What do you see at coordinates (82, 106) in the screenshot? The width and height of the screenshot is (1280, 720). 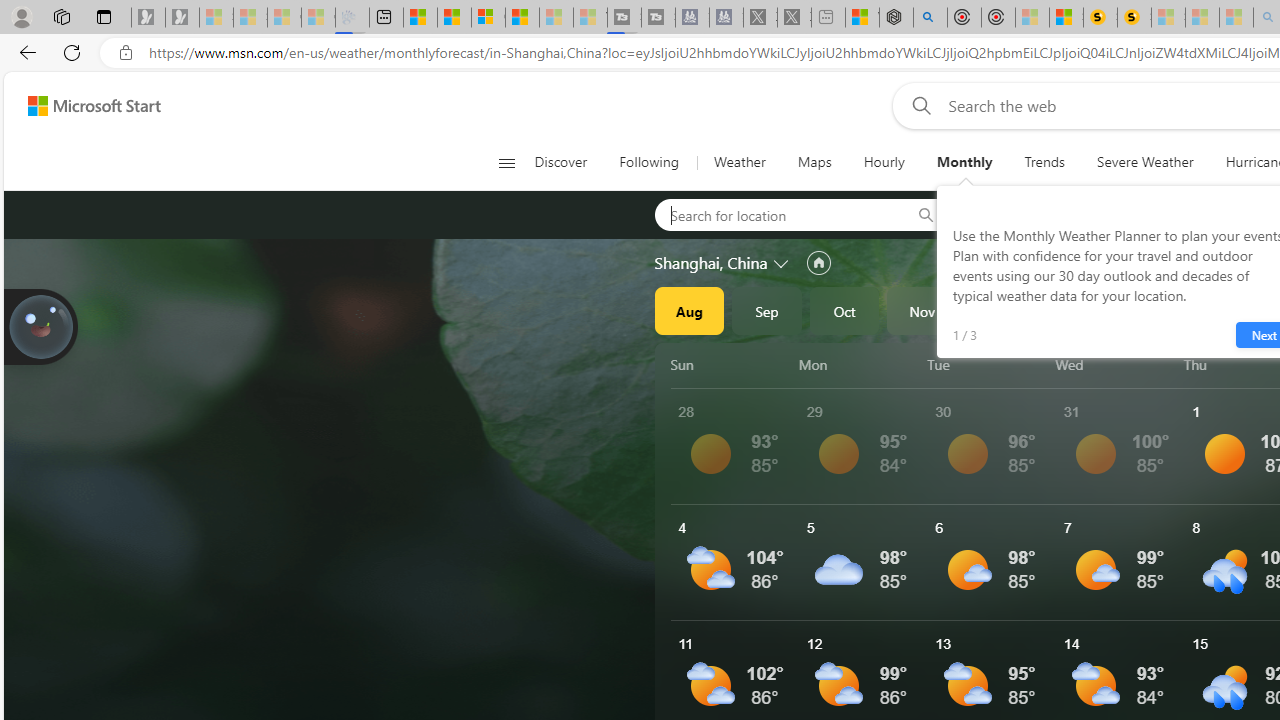 I see `Skip to footer` at bounding box center [82, 106].